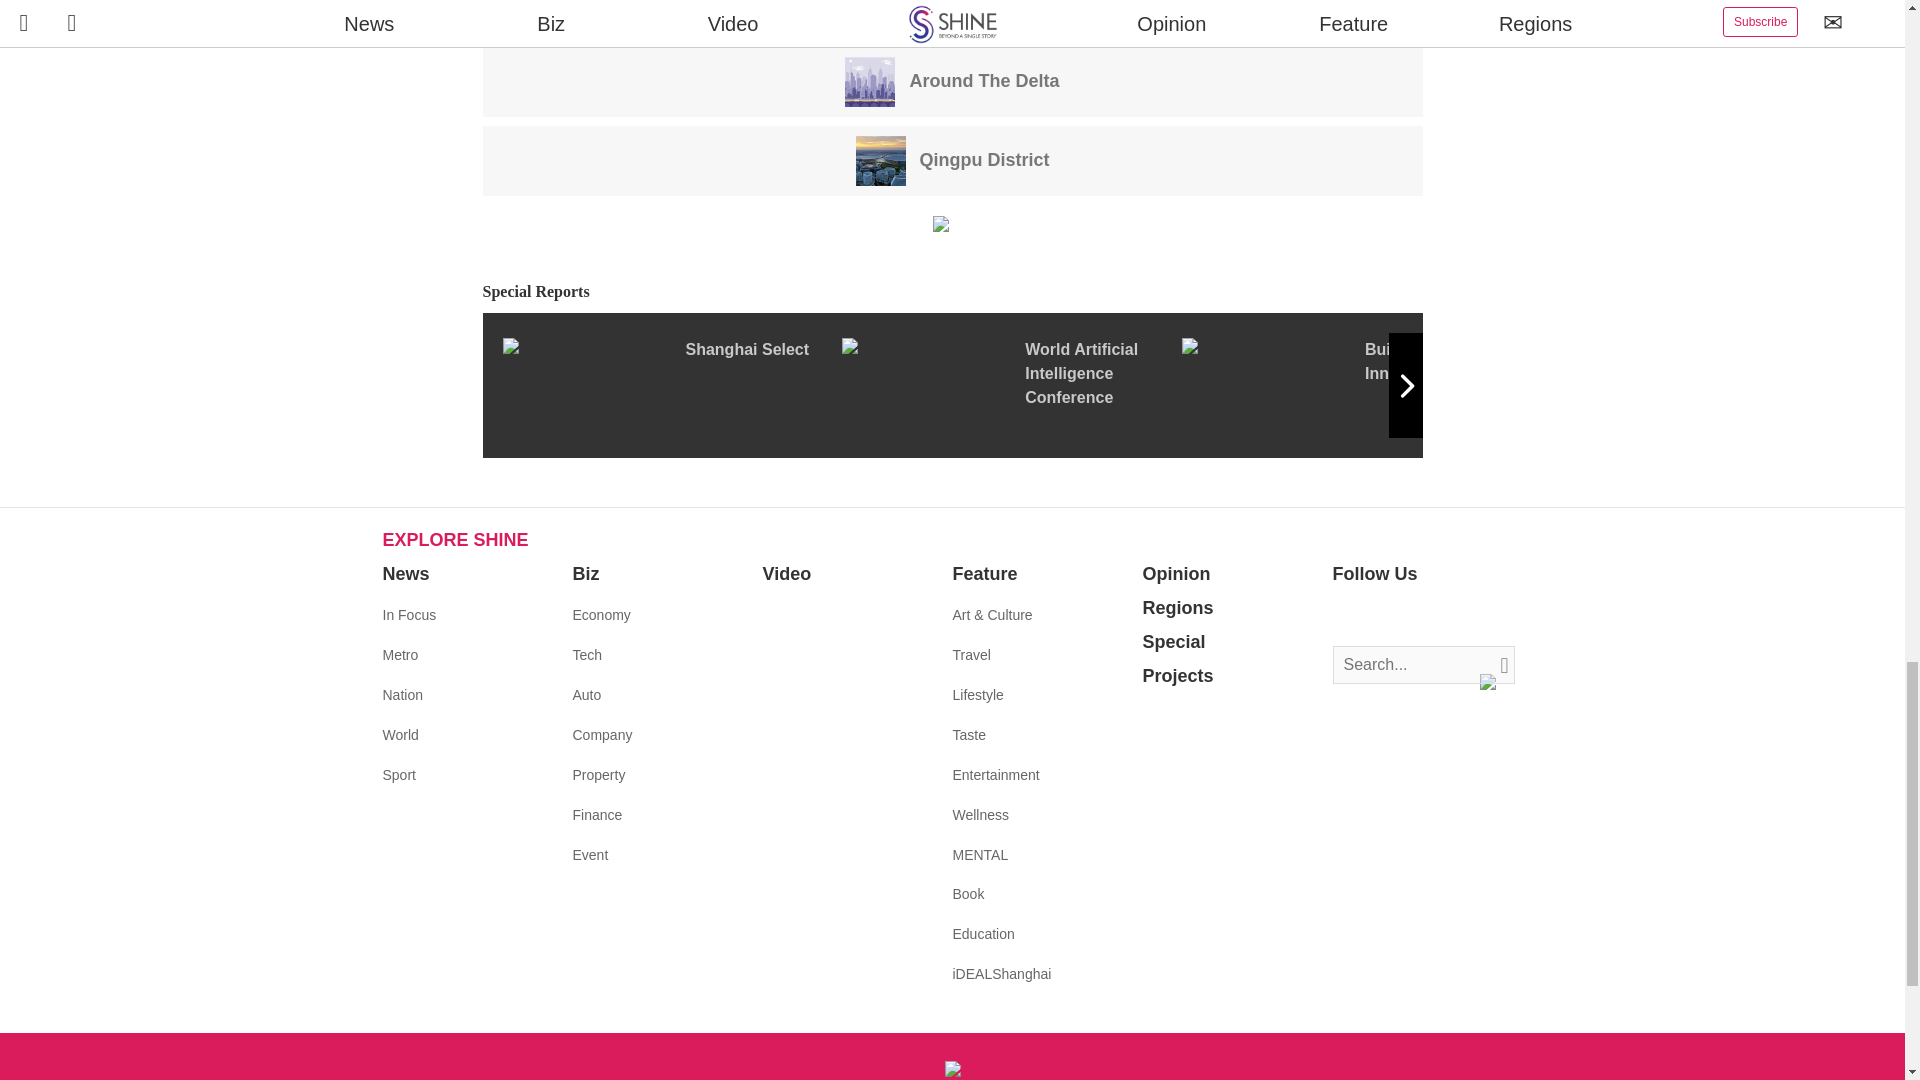 This screenshot has height=1080, width=1920. What do you see at coordinates (1348, 615) in the screenshot?
I see `Follow us on Facebook` at bounding box center [1348, 615].